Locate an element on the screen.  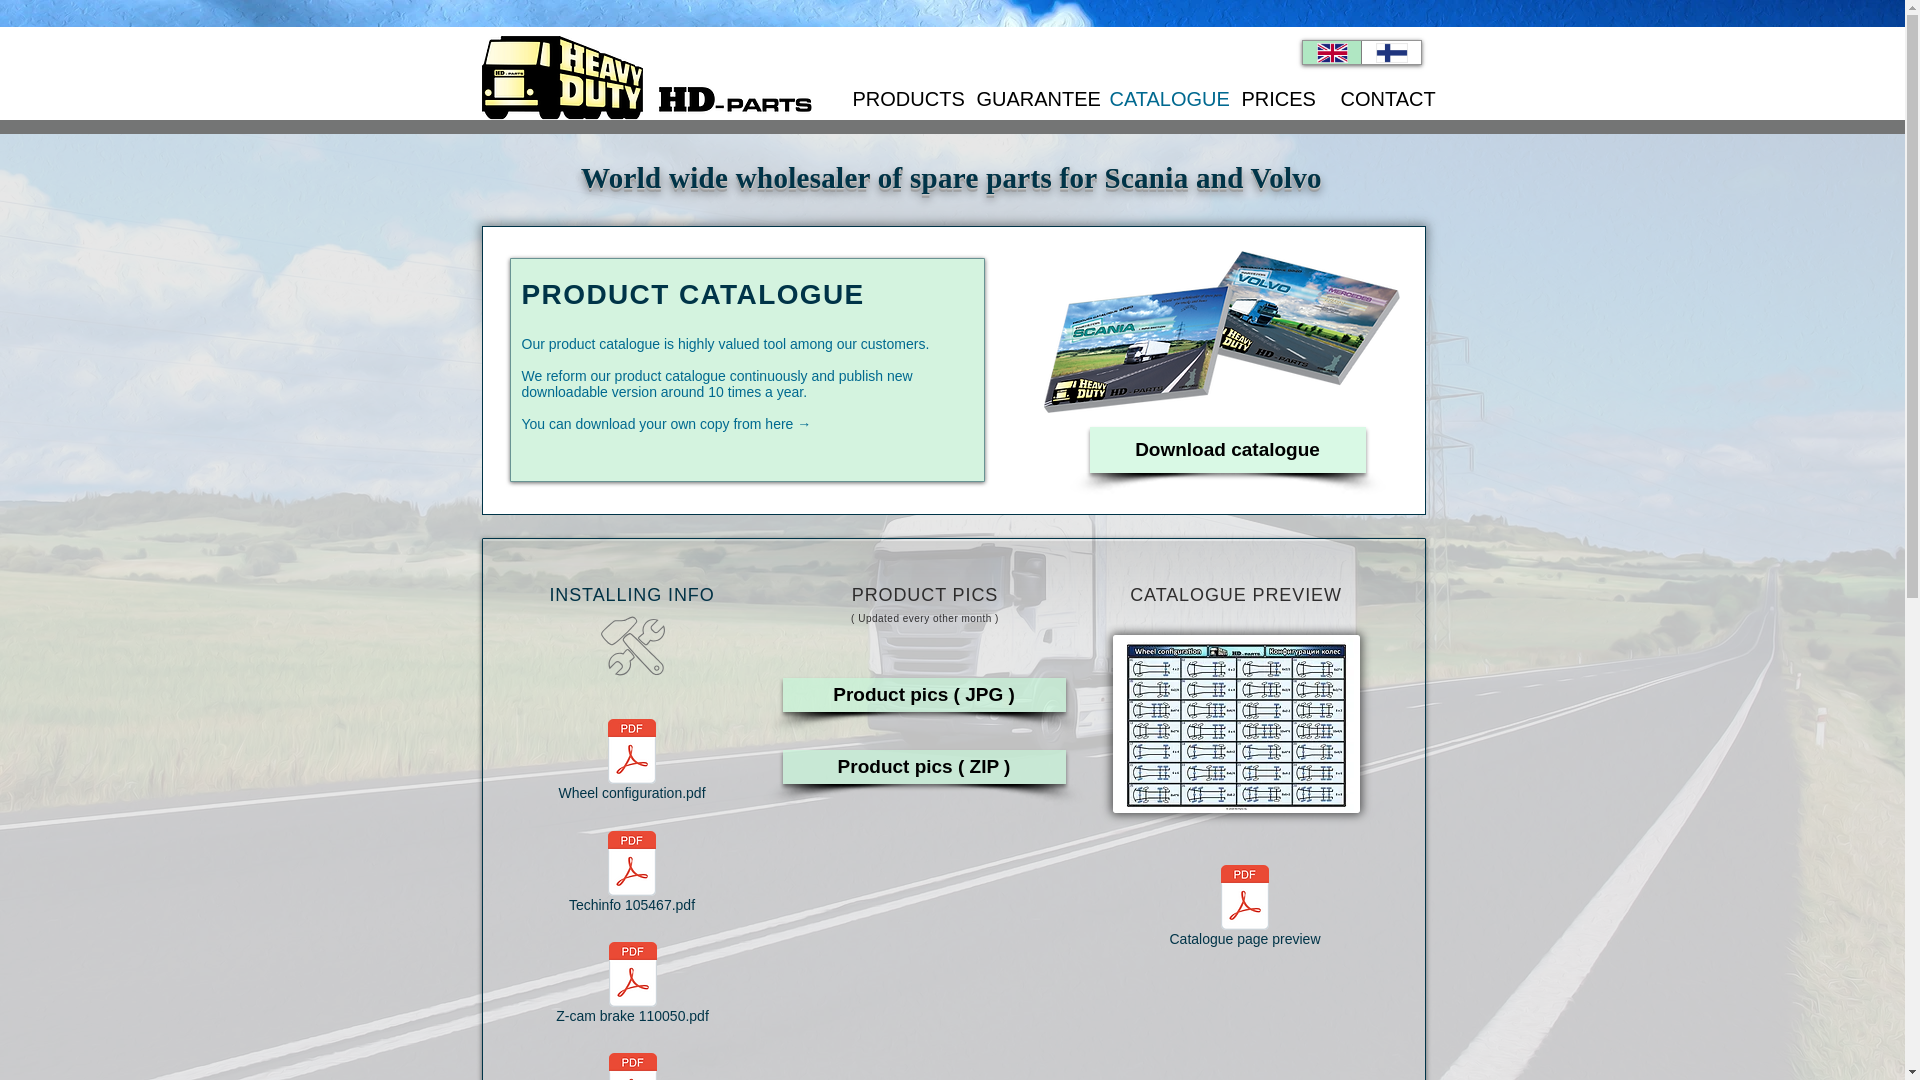
CONTACT is located at coordinates (1382, 98).